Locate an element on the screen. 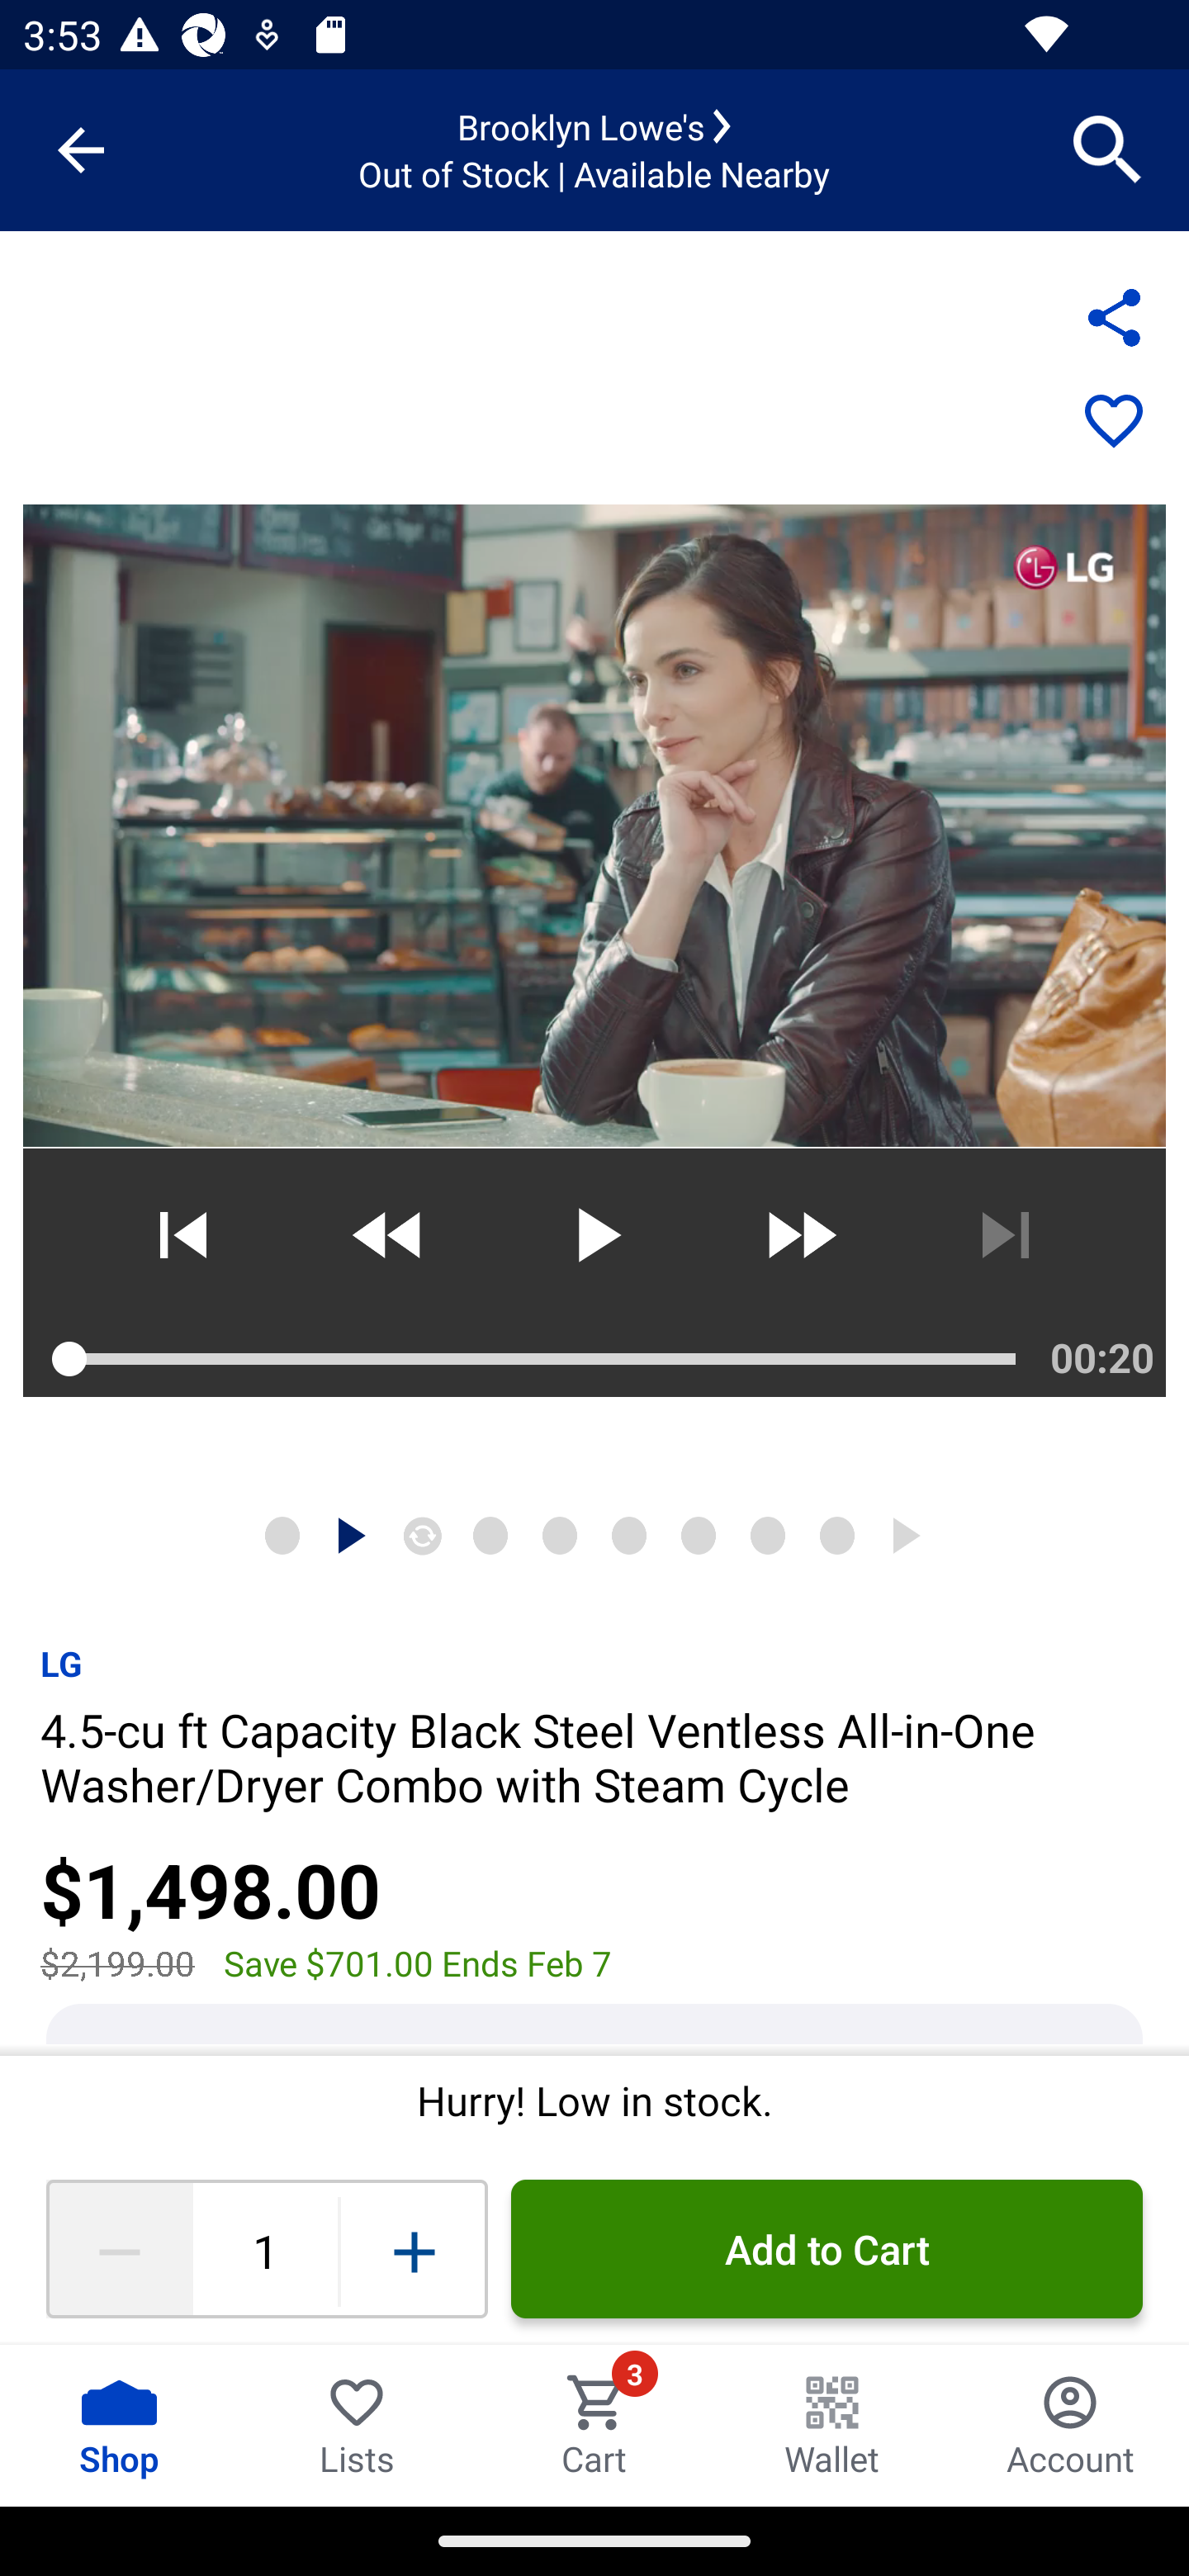  Play is located at coordinates (593, 1235).